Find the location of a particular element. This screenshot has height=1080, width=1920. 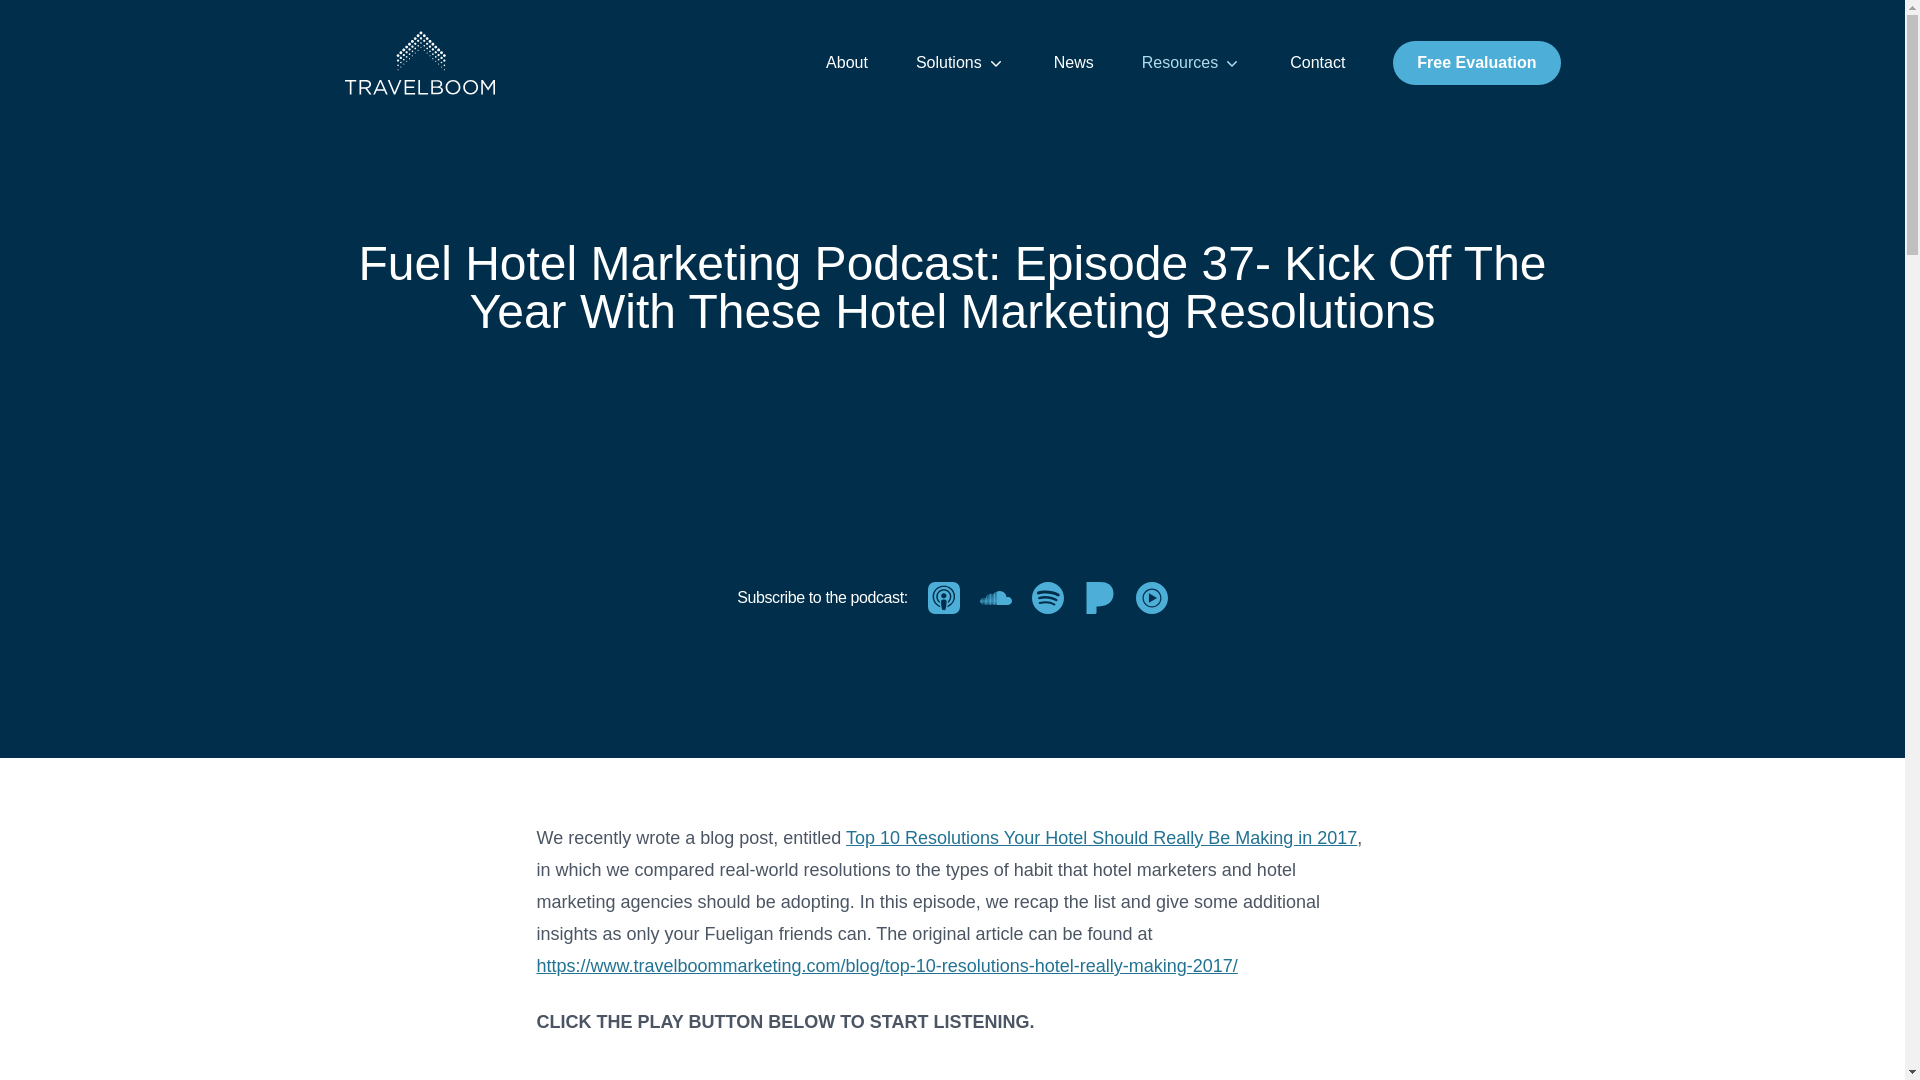

Resources is located at coordinates (1192, 62).